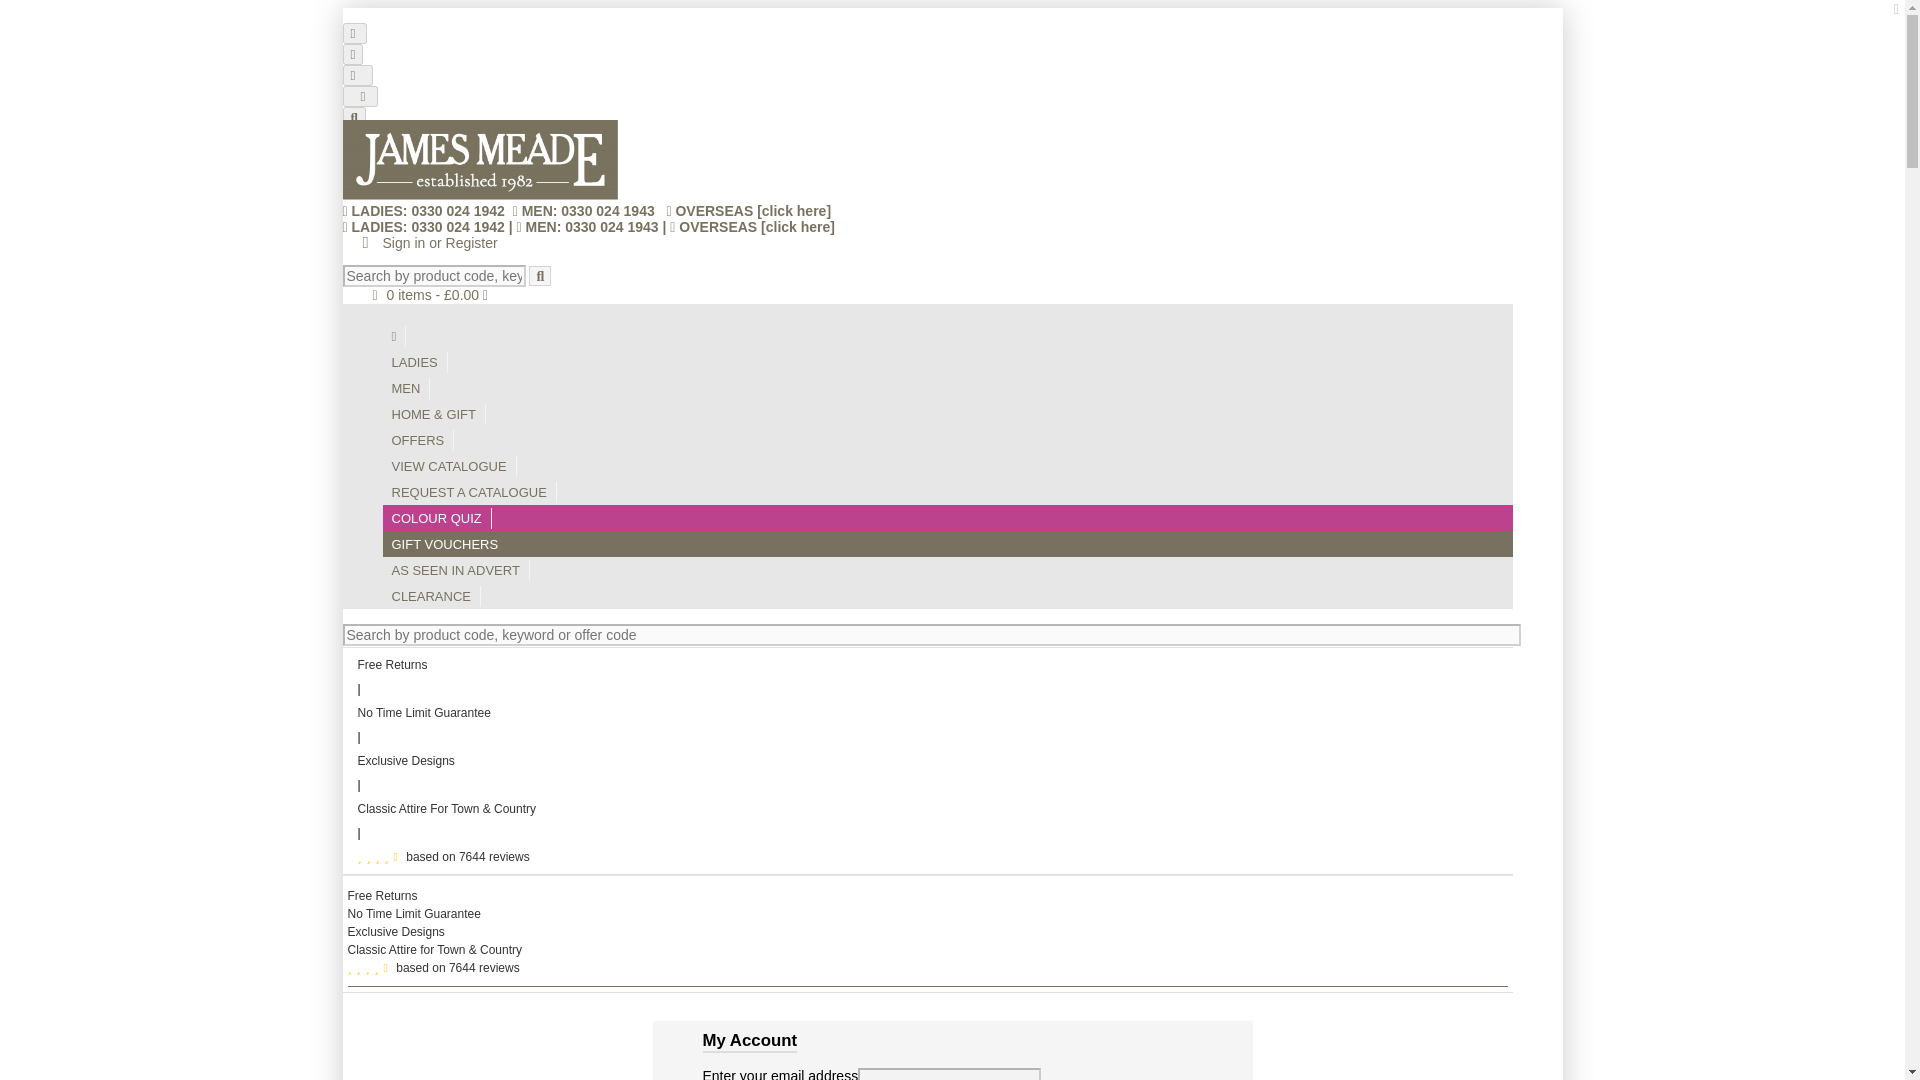 The width and height of the screenshot is (1920, 1080). I want to click on Click here to see our Ladies range, so click(414, 362).